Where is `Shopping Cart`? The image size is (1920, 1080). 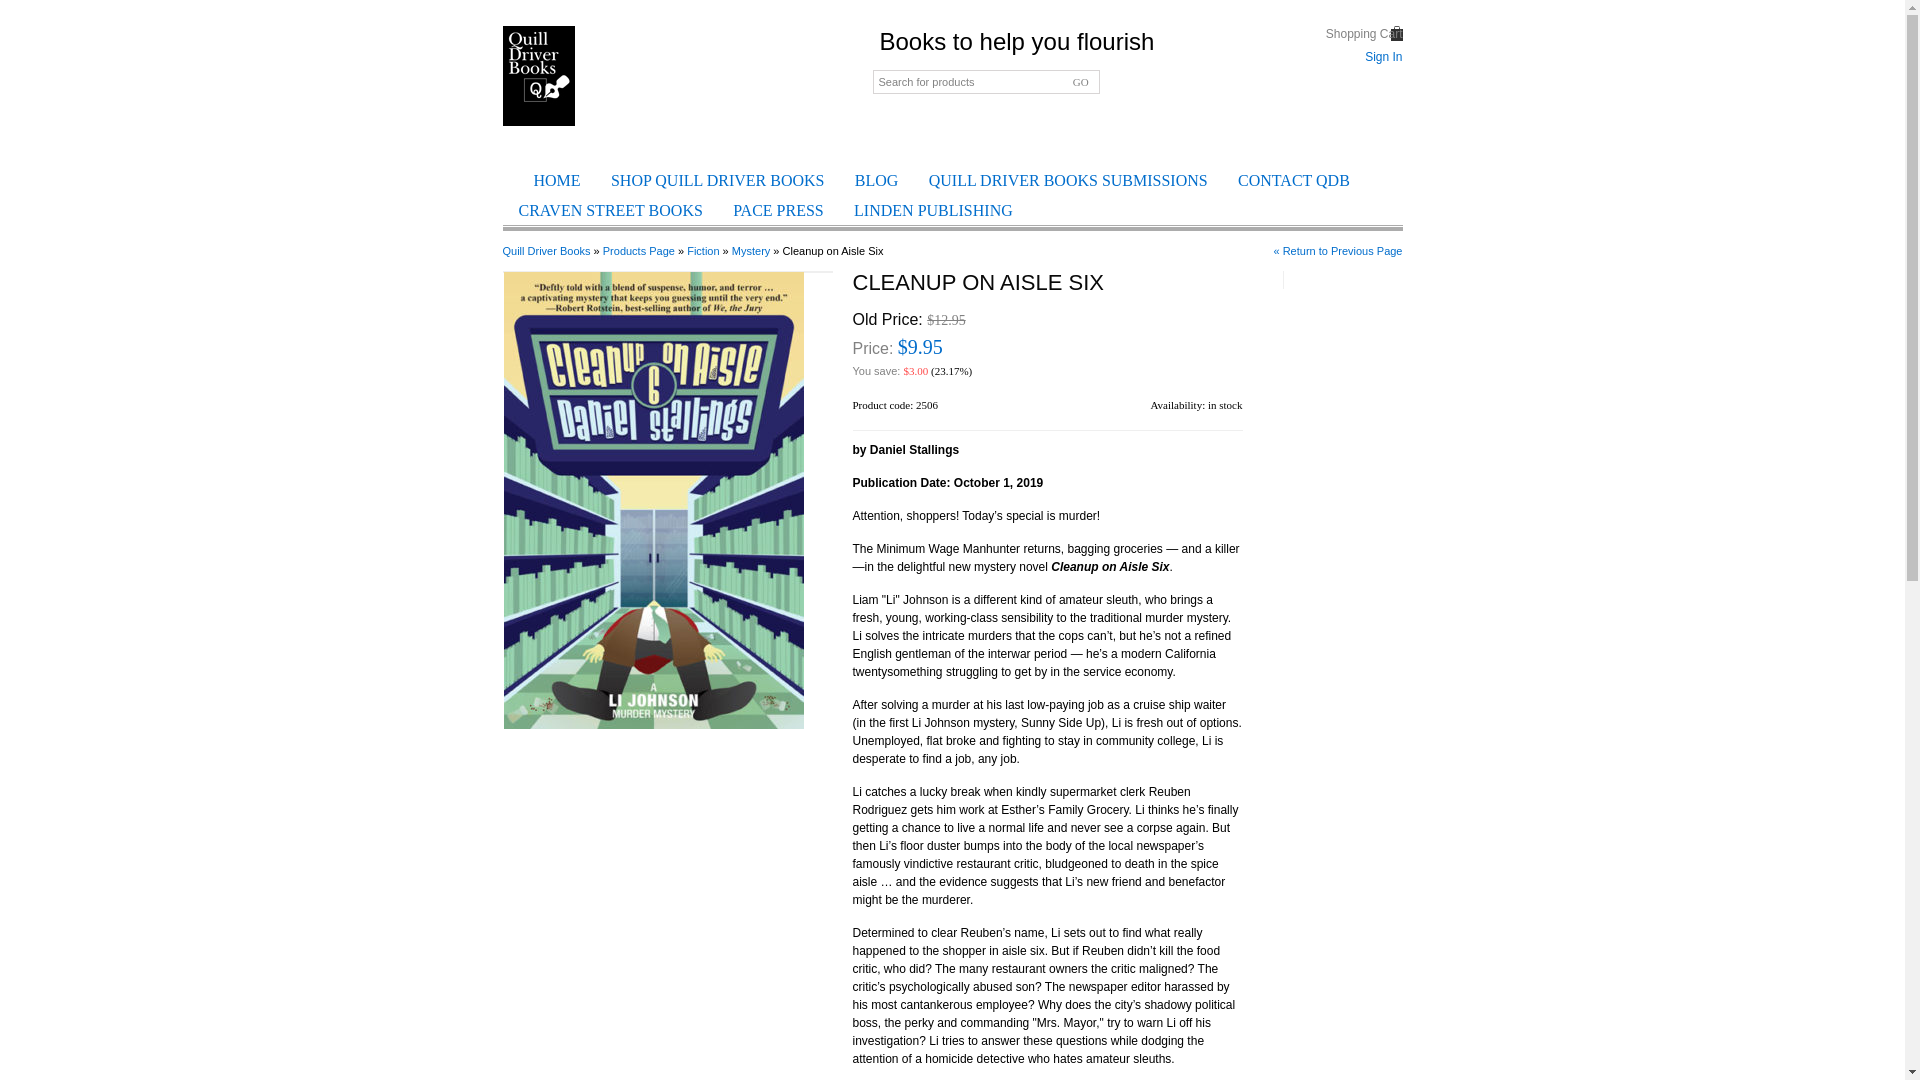 Shopping Cart is located at coordinates (1364, 34).